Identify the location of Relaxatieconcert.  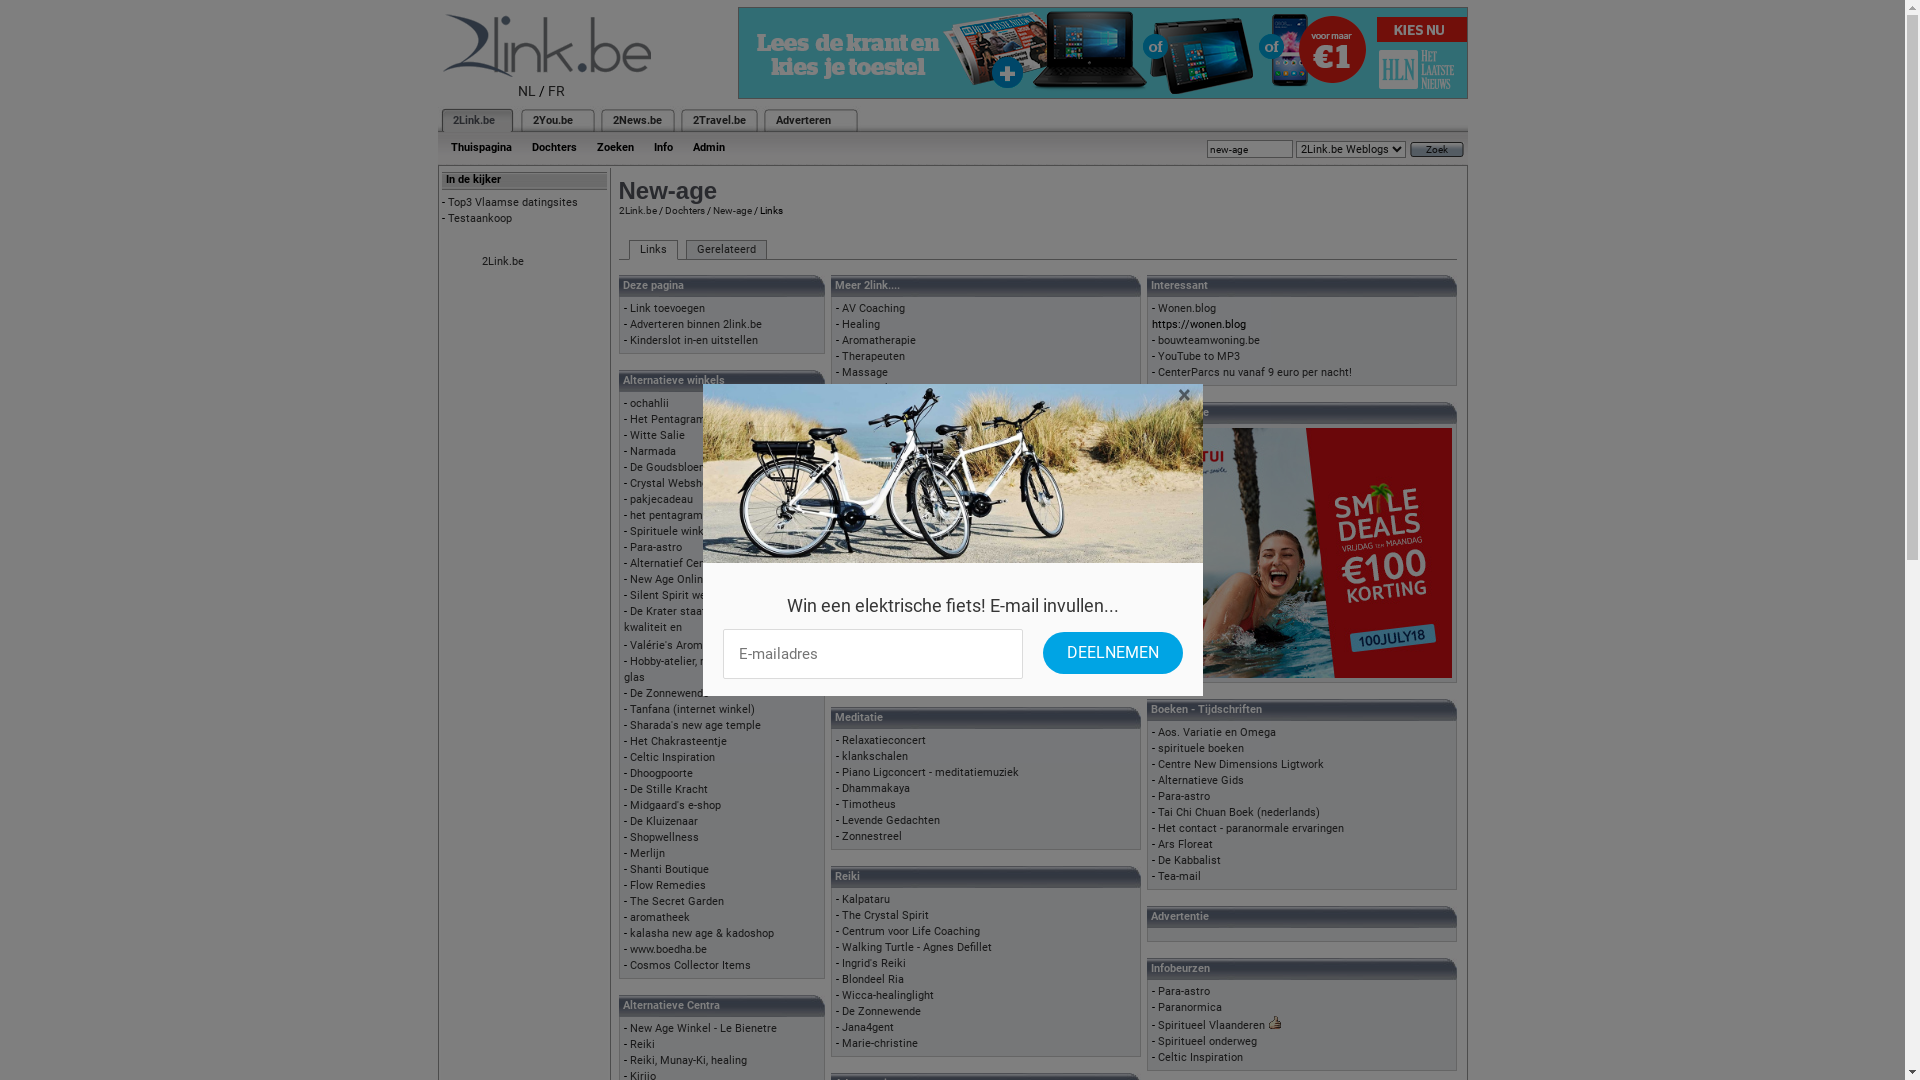
(884, 740).